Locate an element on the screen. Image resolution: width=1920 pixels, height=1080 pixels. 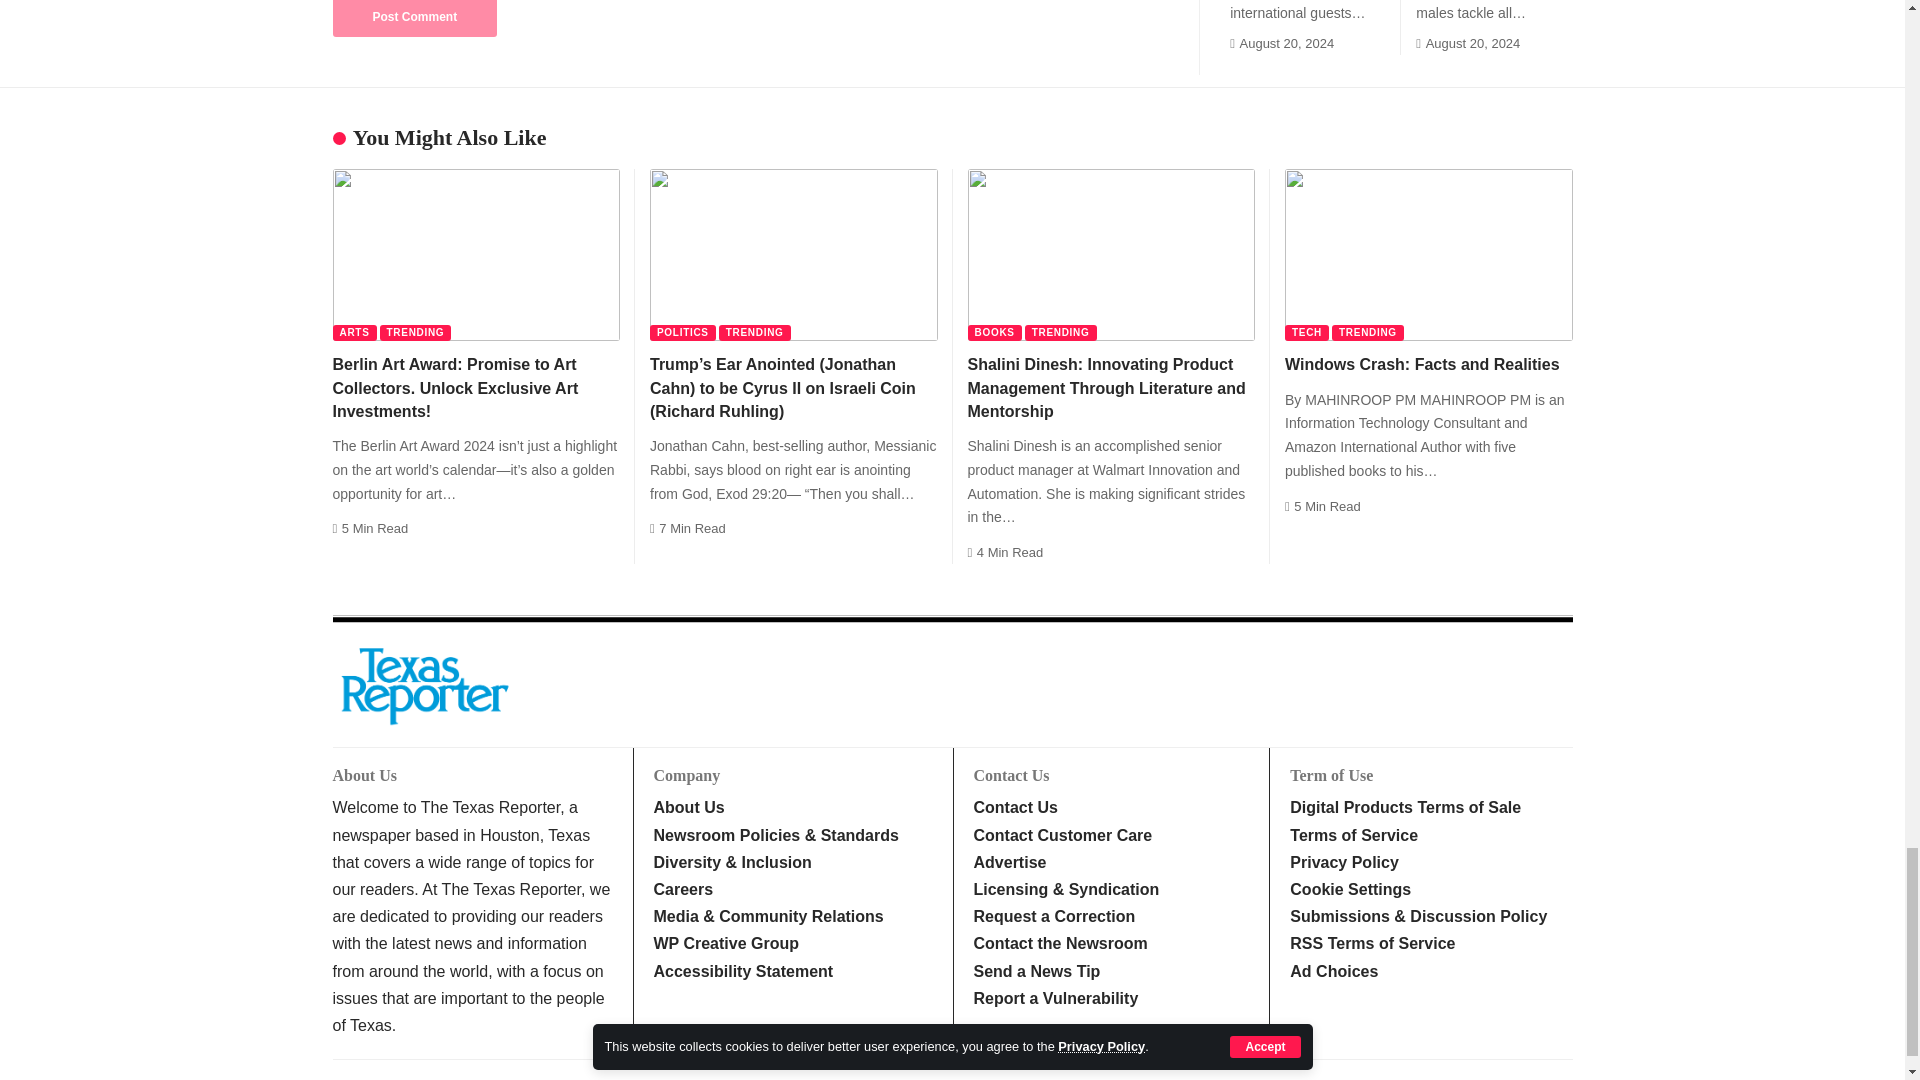
Windows Crash: Facts and Realities is located at coordinates (1428, 255).